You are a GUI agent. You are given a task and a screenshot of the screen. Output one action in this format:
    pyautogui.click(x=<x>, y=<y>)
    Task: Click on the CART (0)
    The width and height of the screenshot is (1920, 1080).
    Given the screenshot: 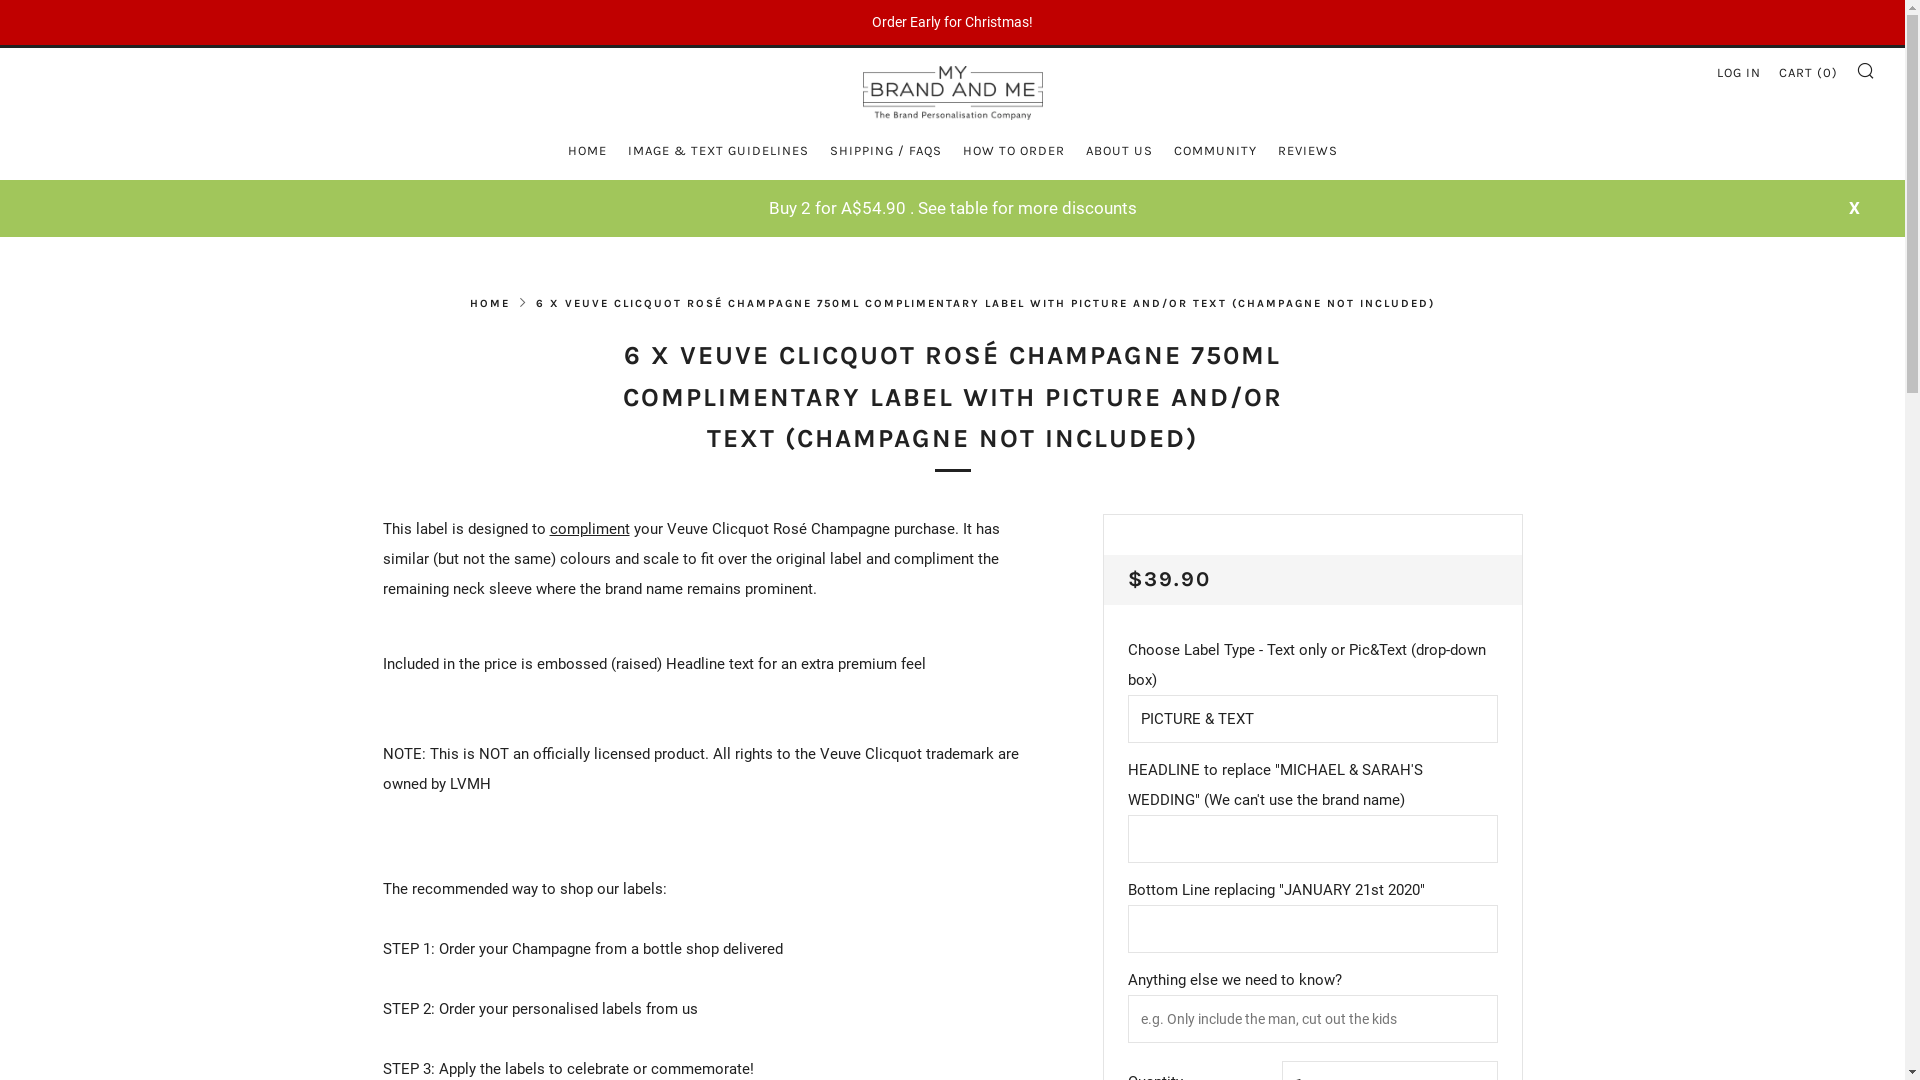 What is the action you would take?
    pyautogui.click(x=1808, y=73)
    